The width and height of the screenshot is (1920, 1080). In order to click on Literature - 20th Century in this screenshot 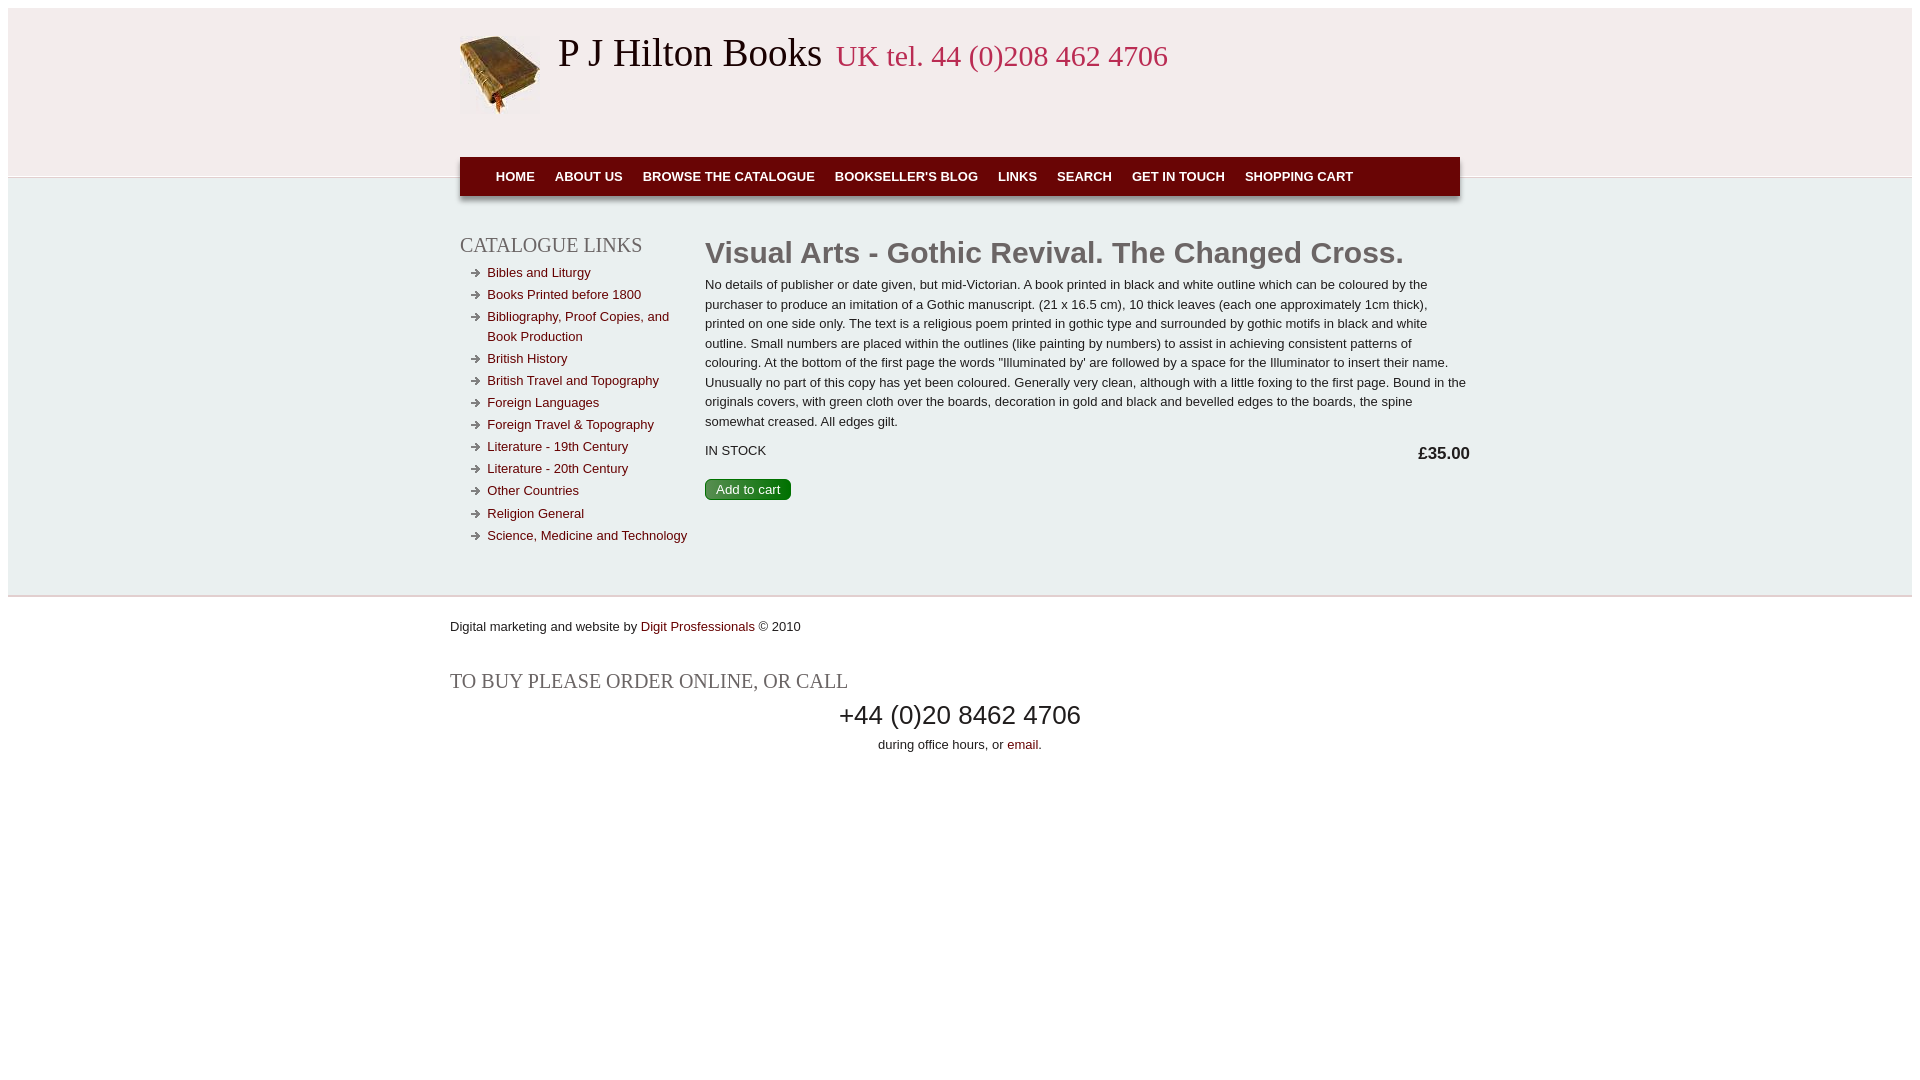, I will do `click(557, 468)`.